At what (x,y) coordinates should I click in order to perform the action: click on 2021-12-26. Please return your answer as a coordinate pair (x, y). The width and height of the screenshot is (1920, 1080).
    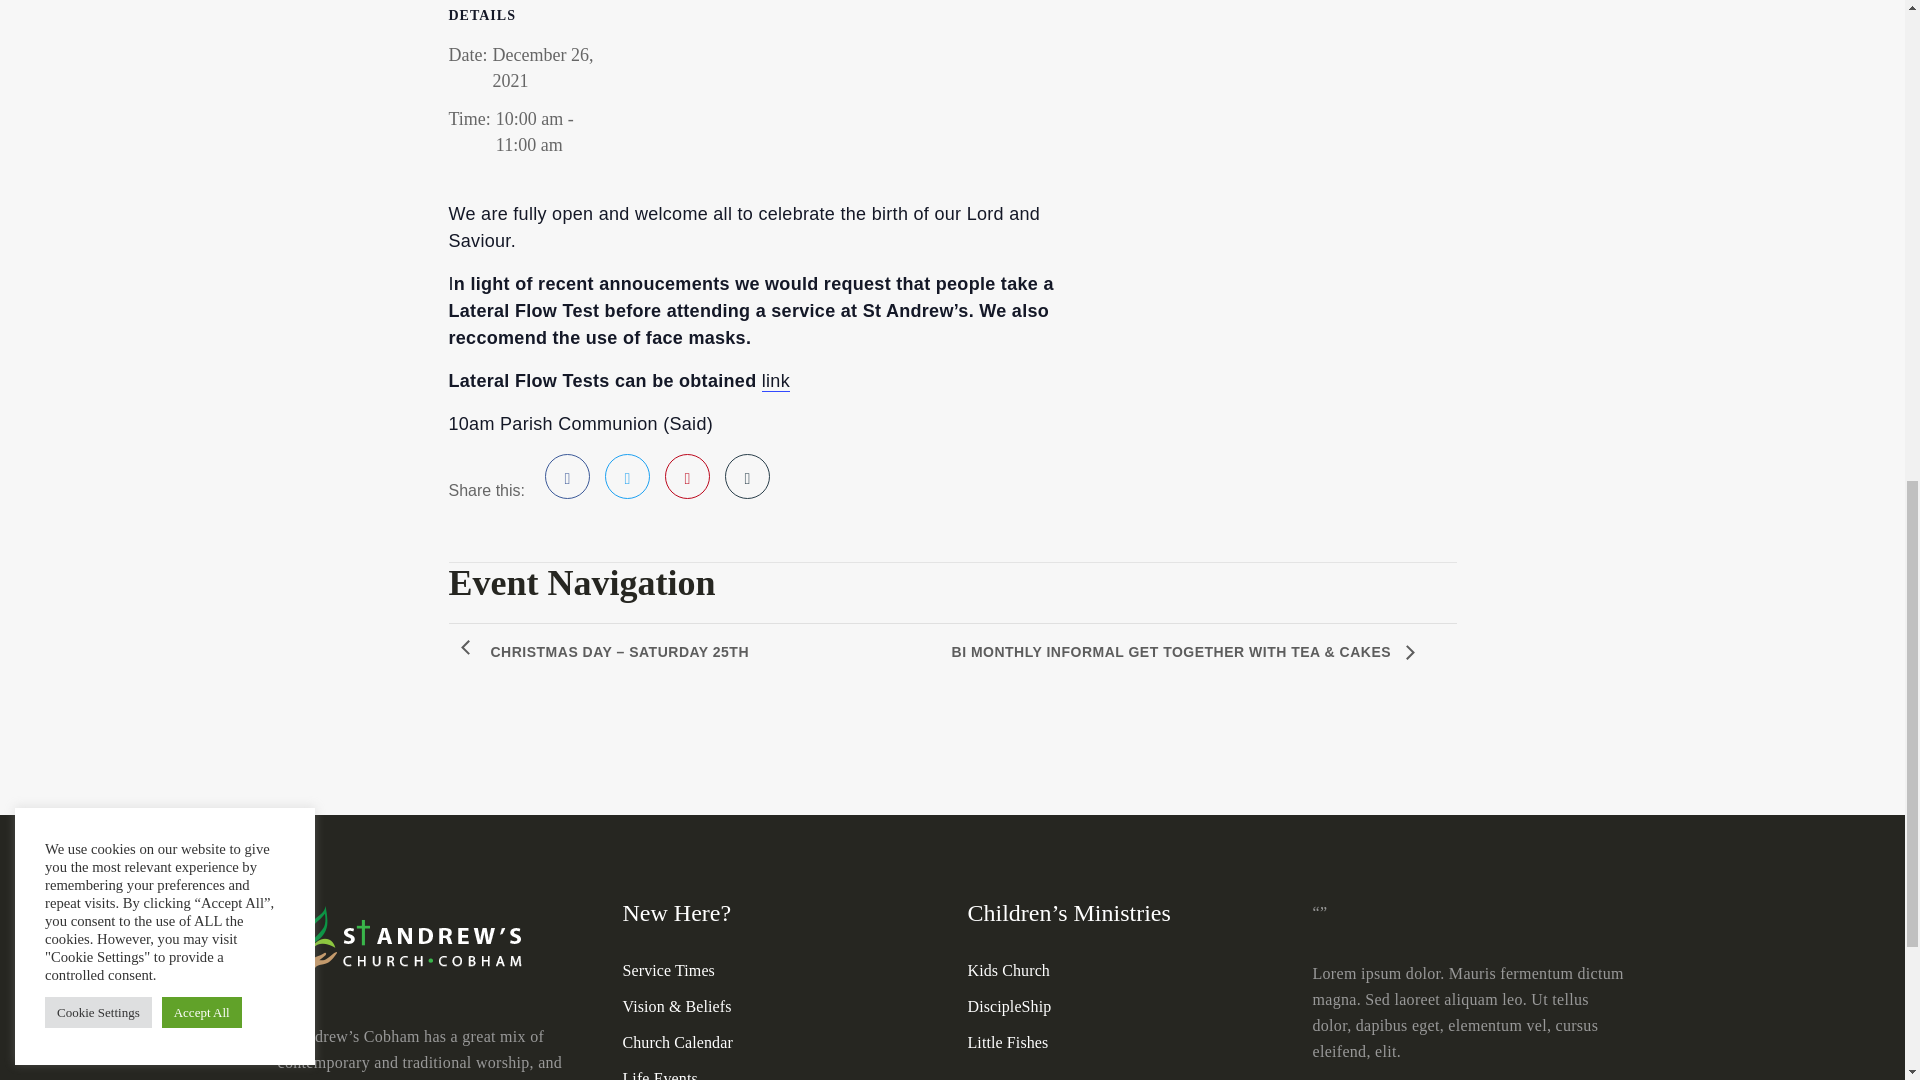
    Looking at the image, I should click on (542, 68).